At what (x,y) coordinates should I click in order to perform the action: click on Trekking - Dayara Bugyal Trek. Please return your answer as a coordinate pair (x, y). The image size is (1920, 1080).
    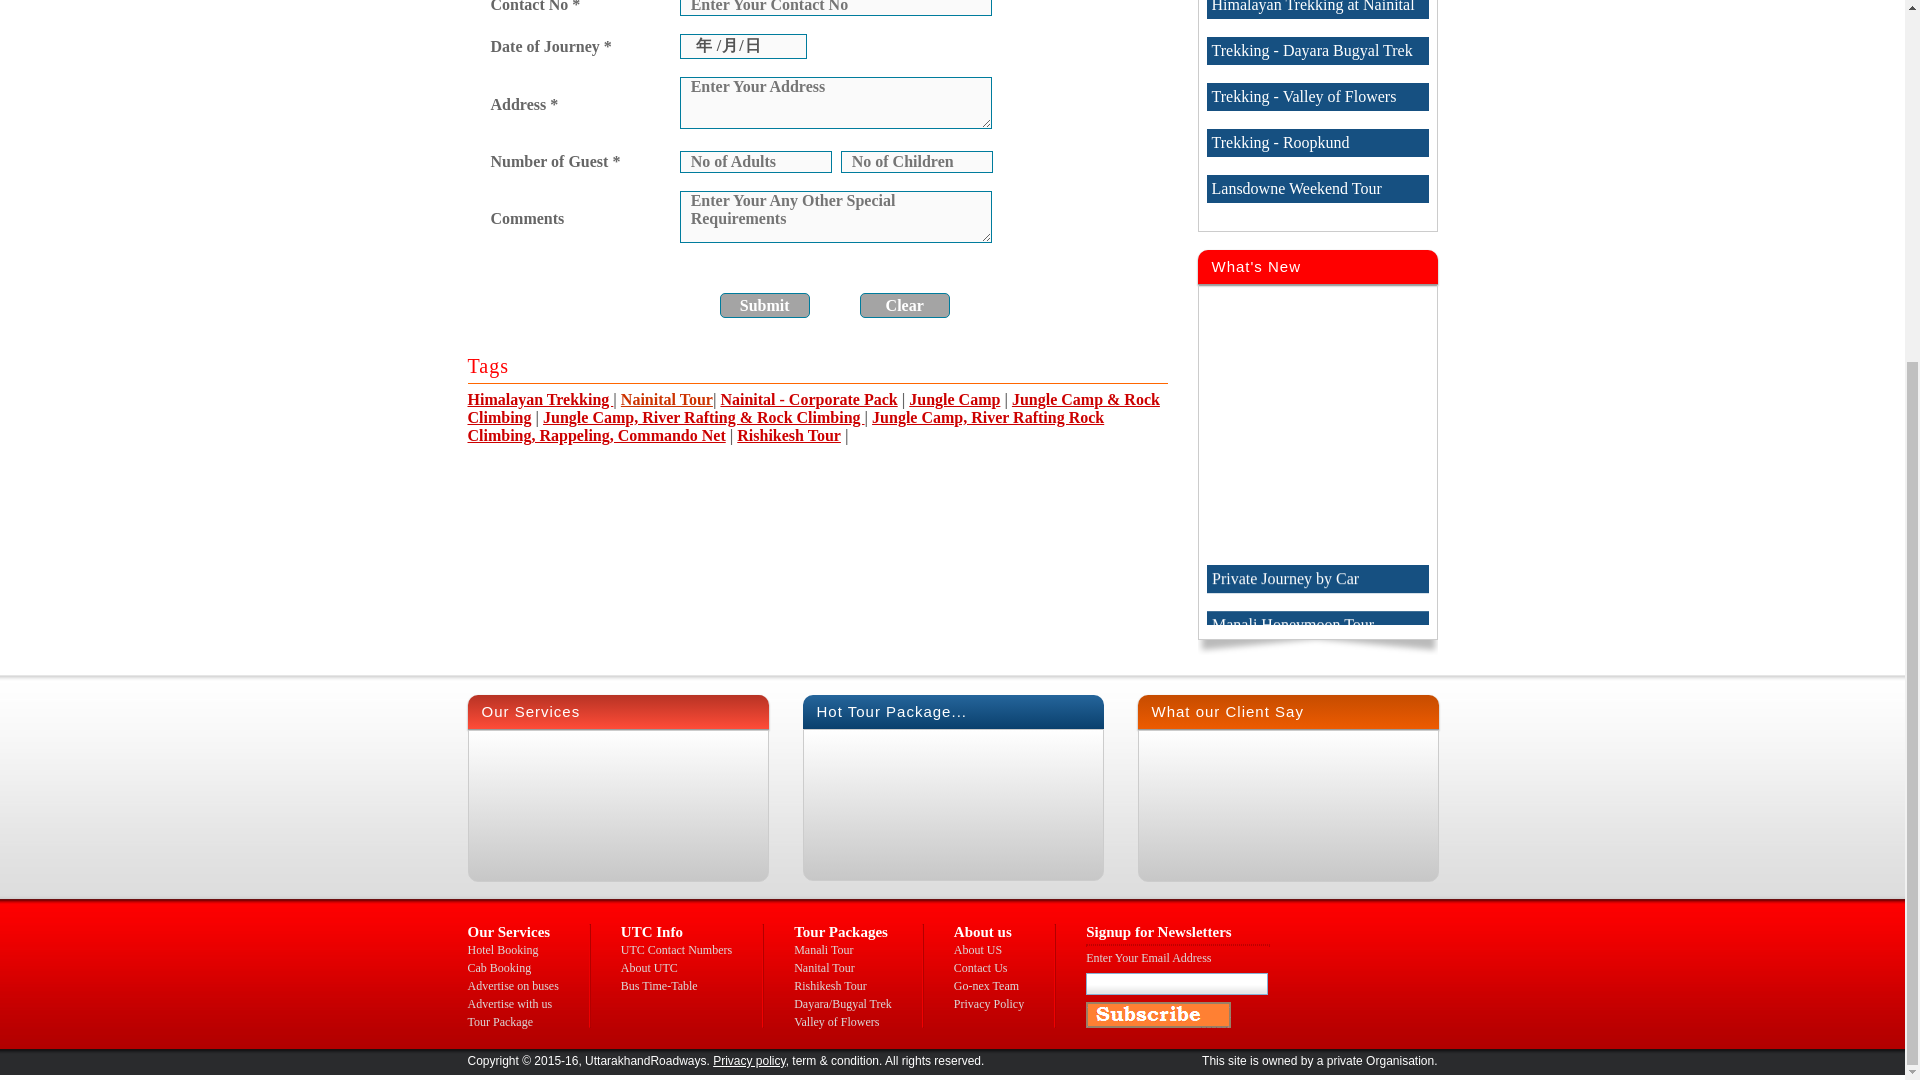
    Looking at the image, I should click on (1316, 50).